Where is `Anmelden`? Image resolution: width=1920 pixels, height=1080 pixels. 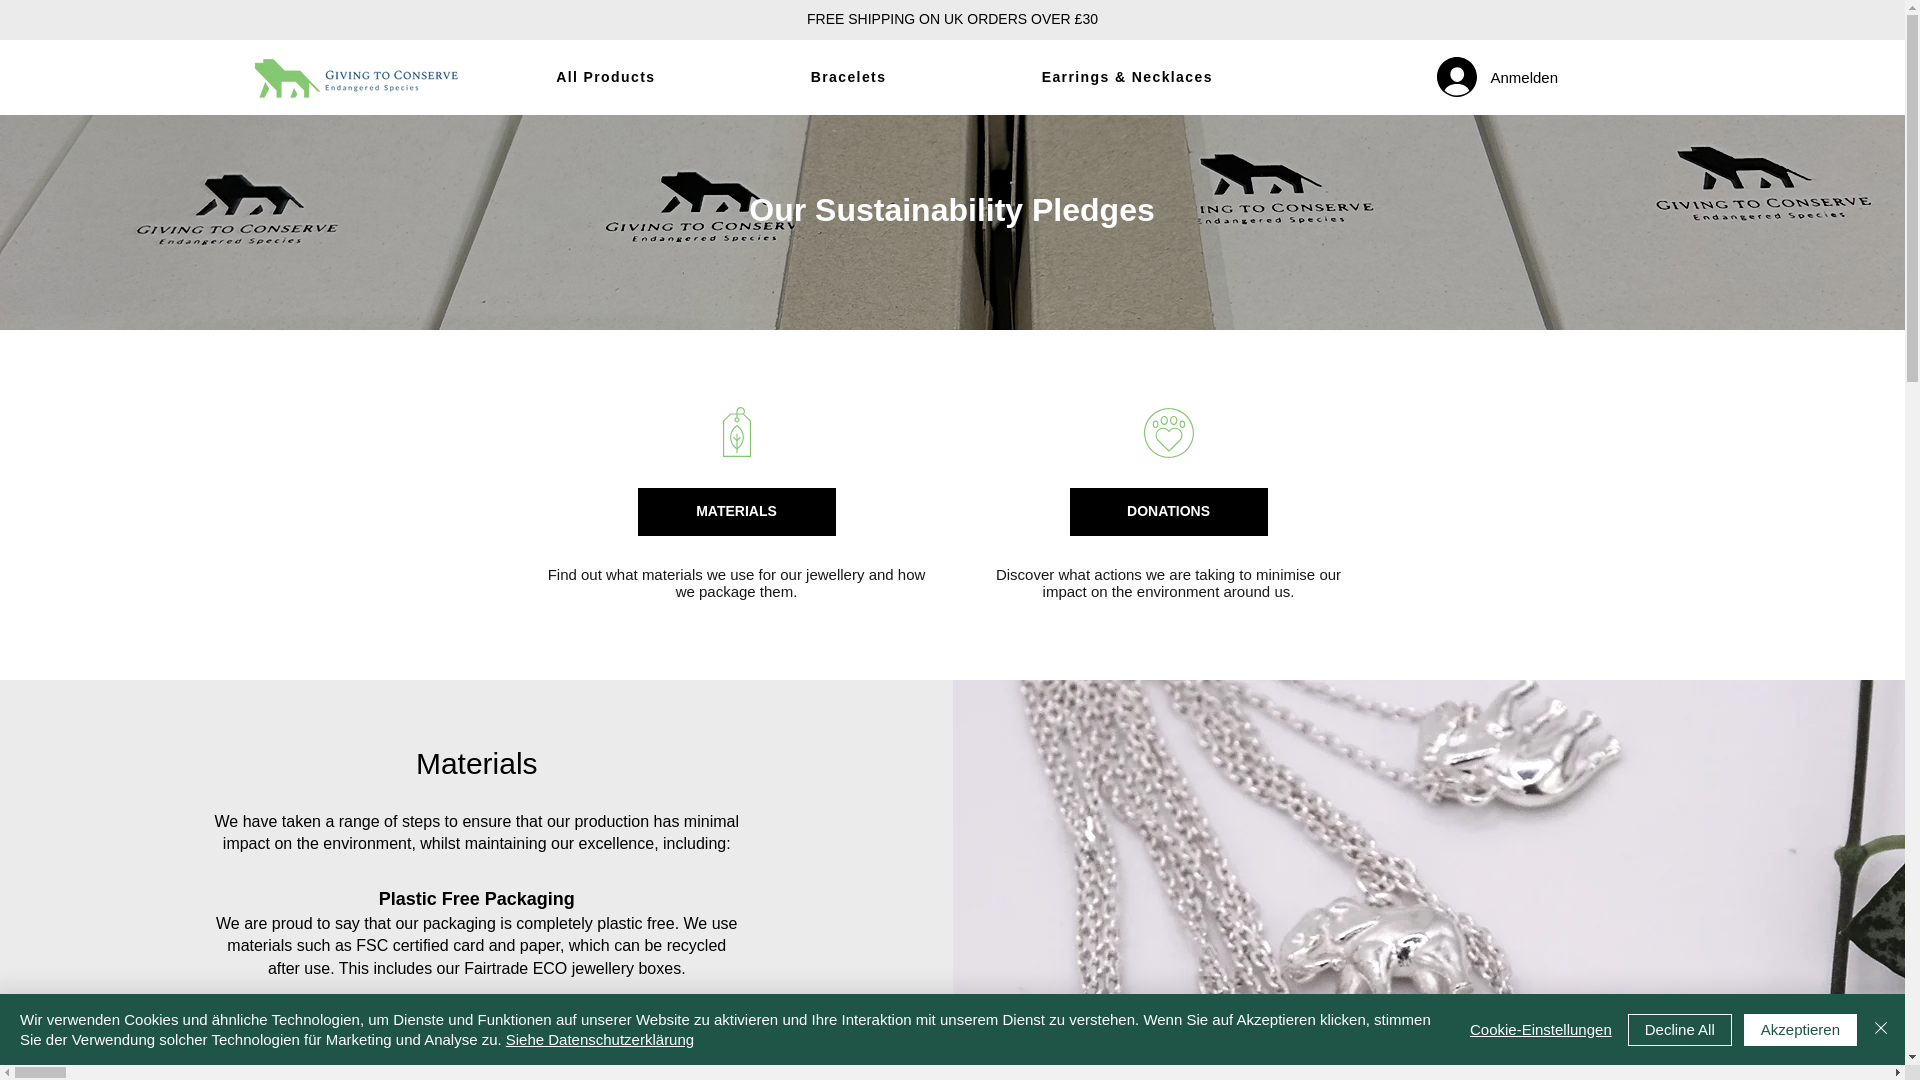
Anmelden is located at coordinates (1456, 76).